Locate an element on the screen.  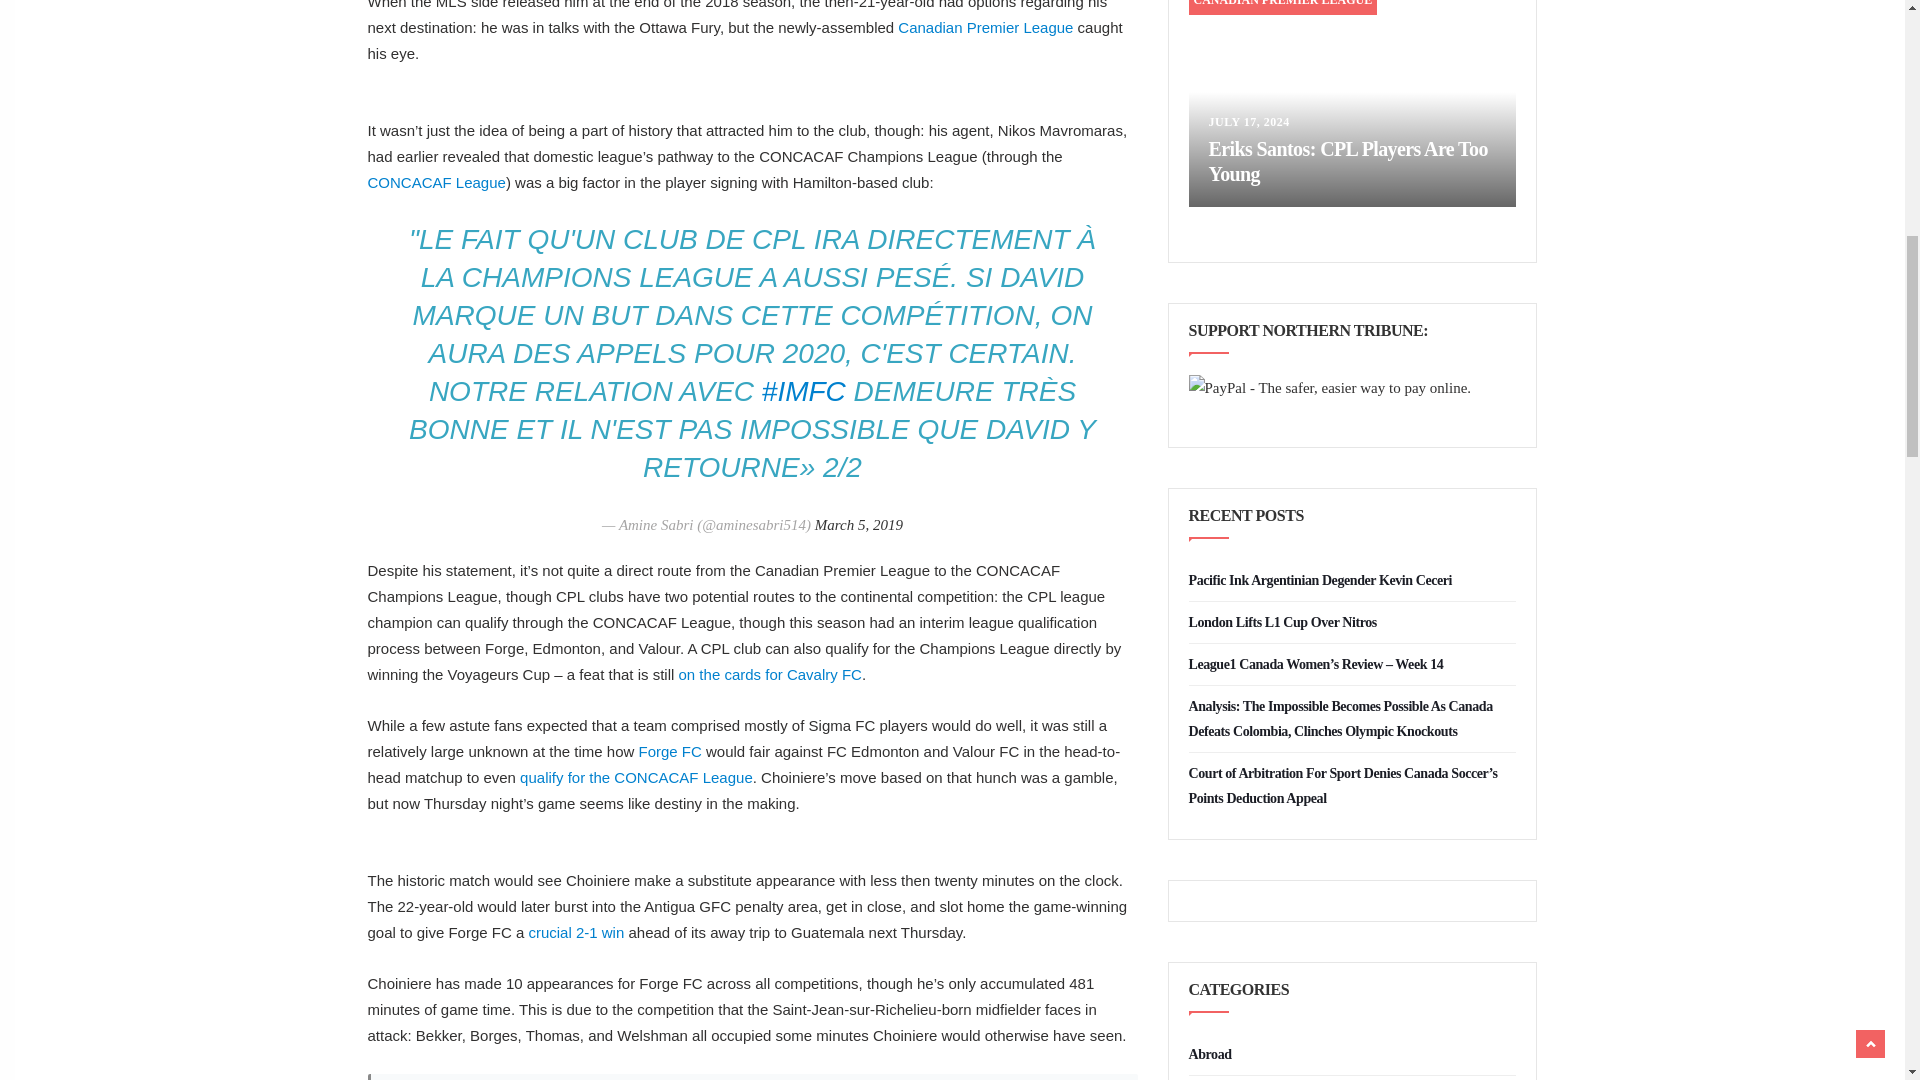
crucial 2-1 win is located at coordinates (576, 932).